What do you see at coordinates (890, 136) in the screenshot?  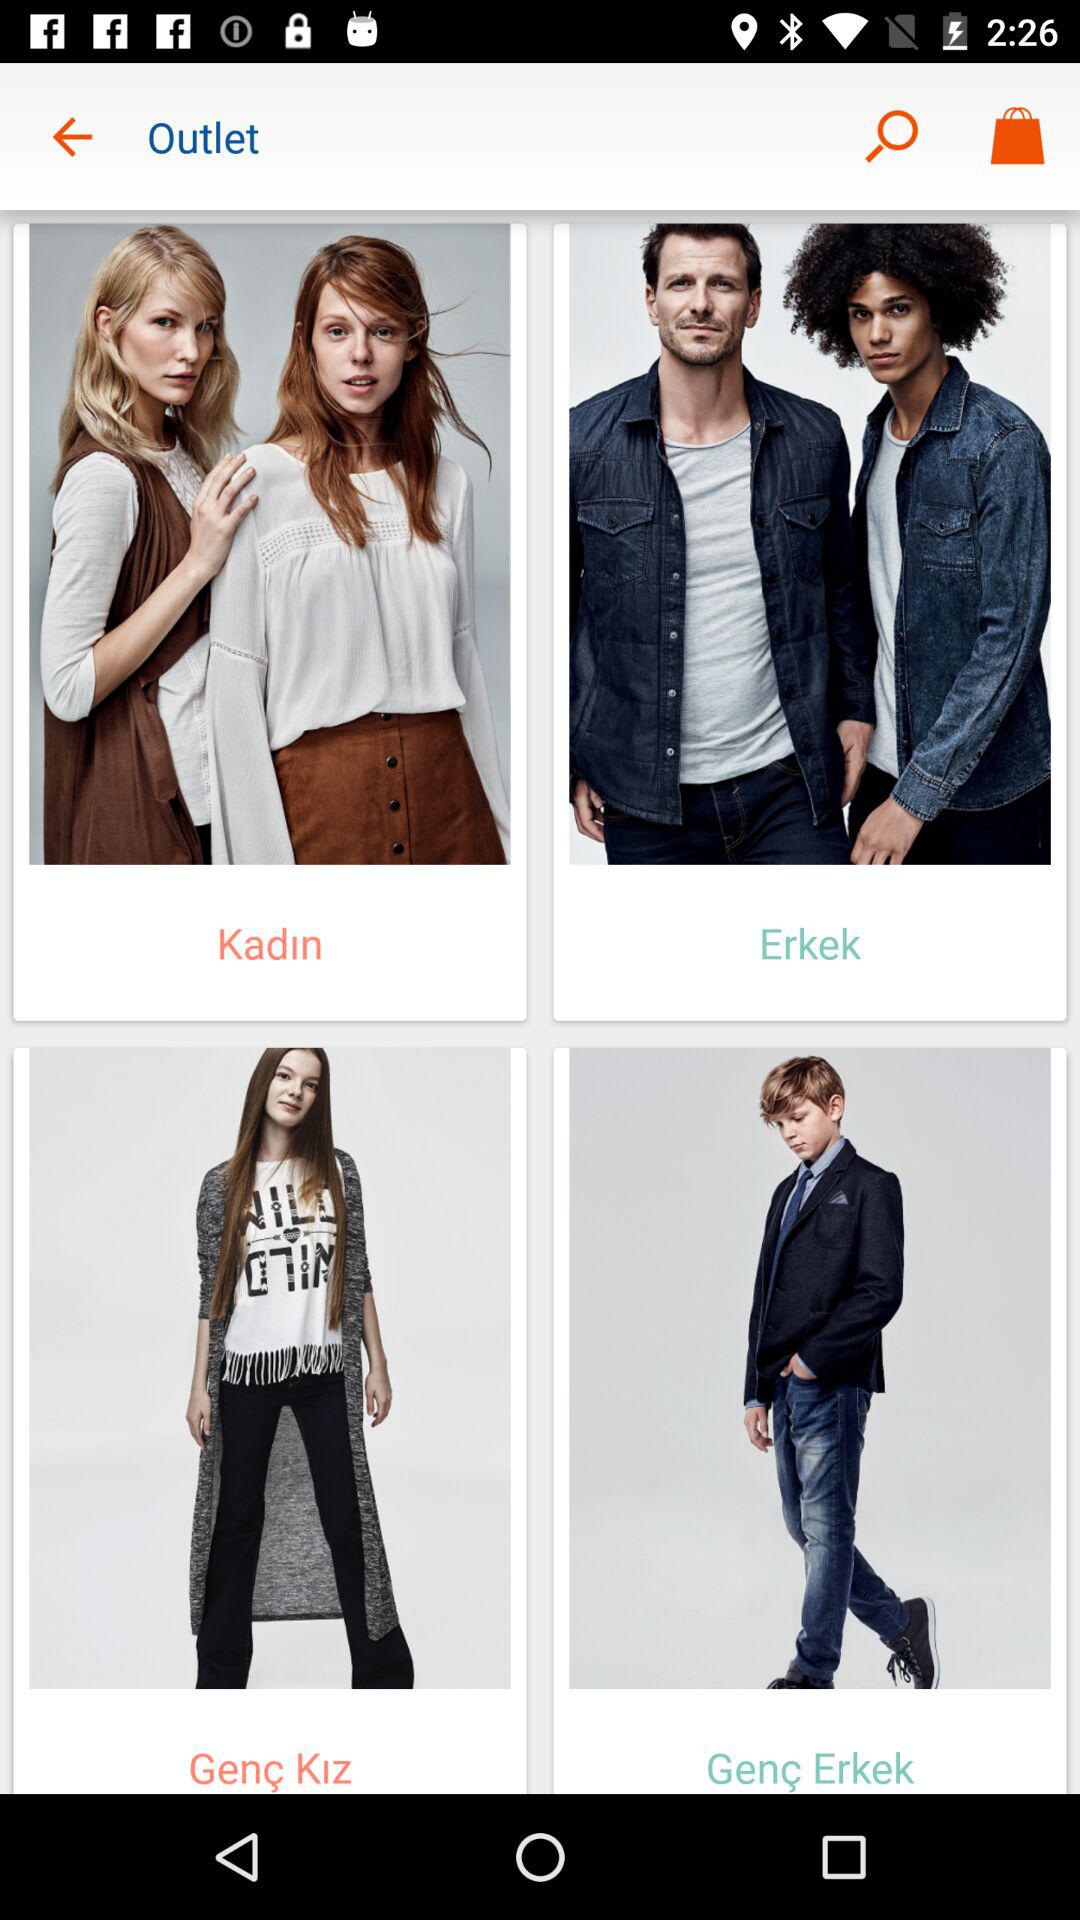 I see `open item next to the outlet icon` at bounding box center [890, 136].